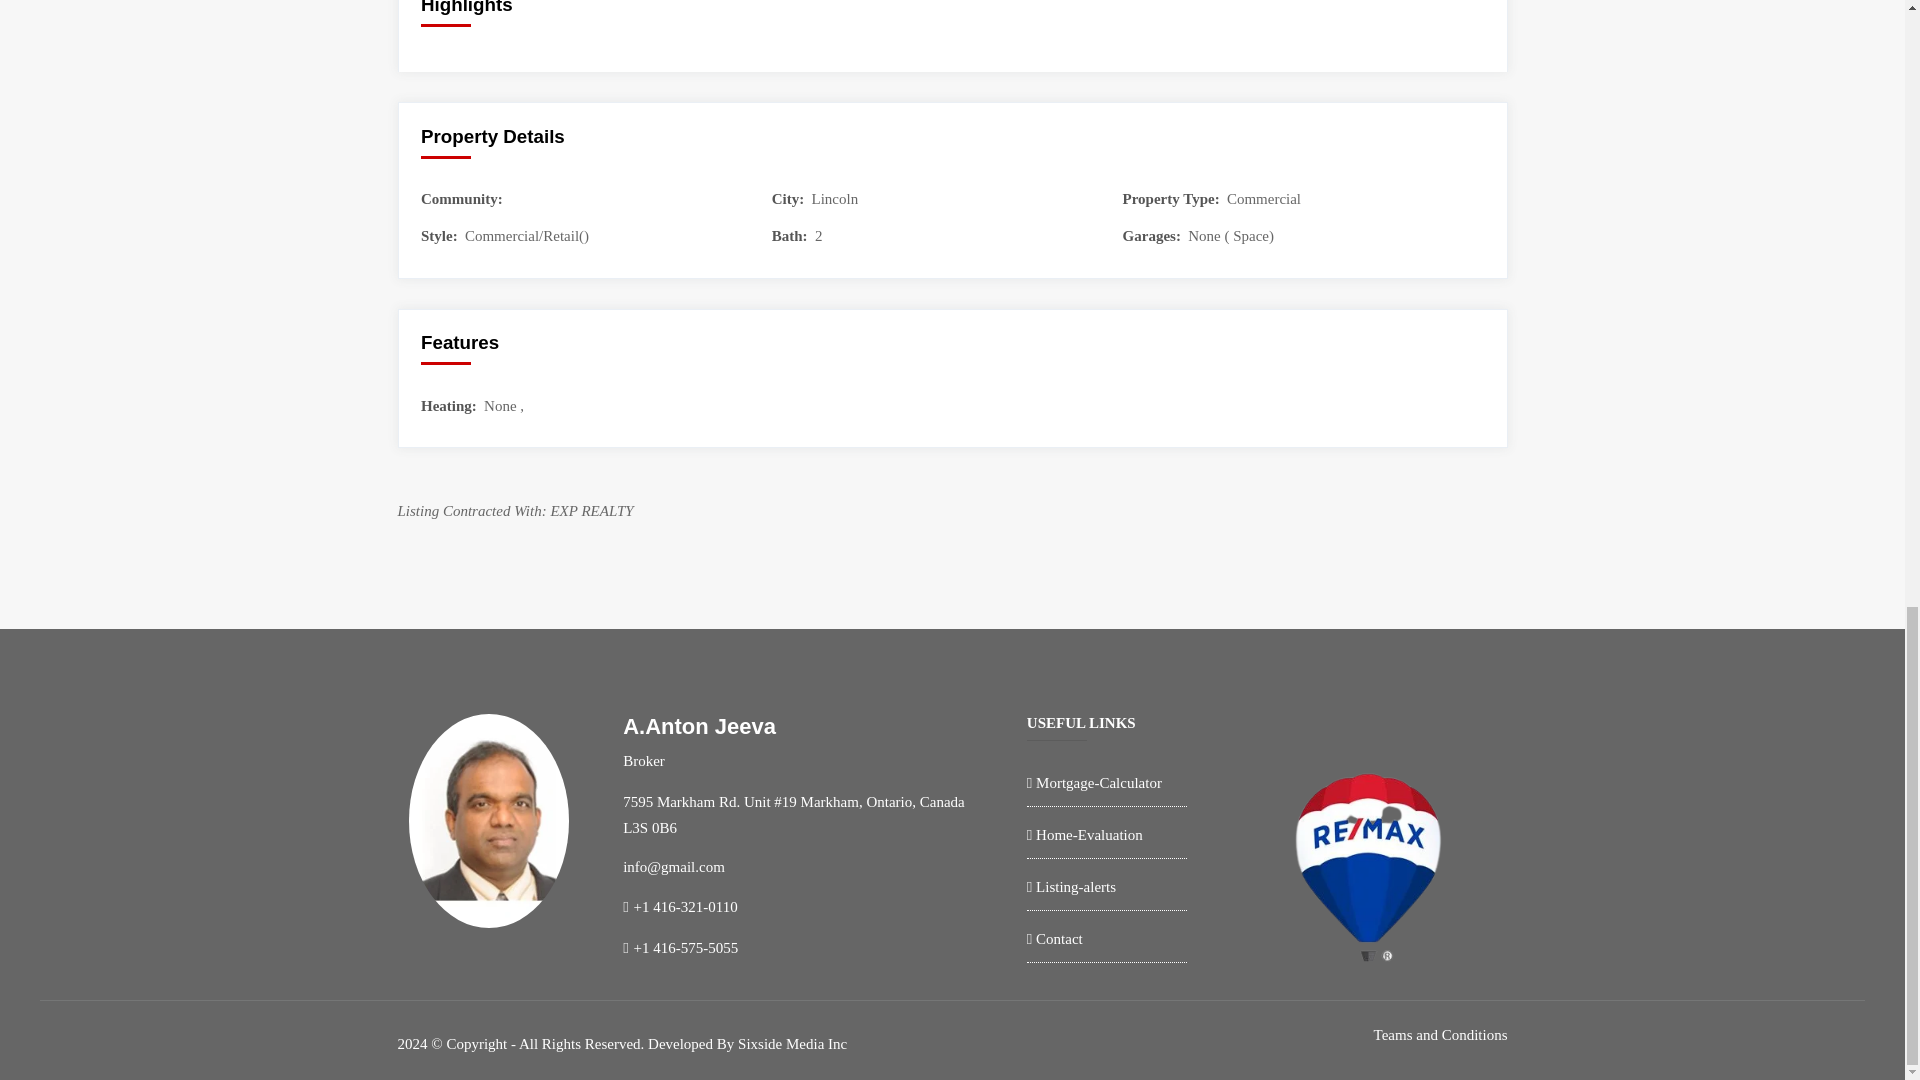 The image size is (1920, 1080). What do you see at coordinates (792, 1043) in the screenshot?
I see `Sixside Media Inc` at bounding box center [792, 1043].